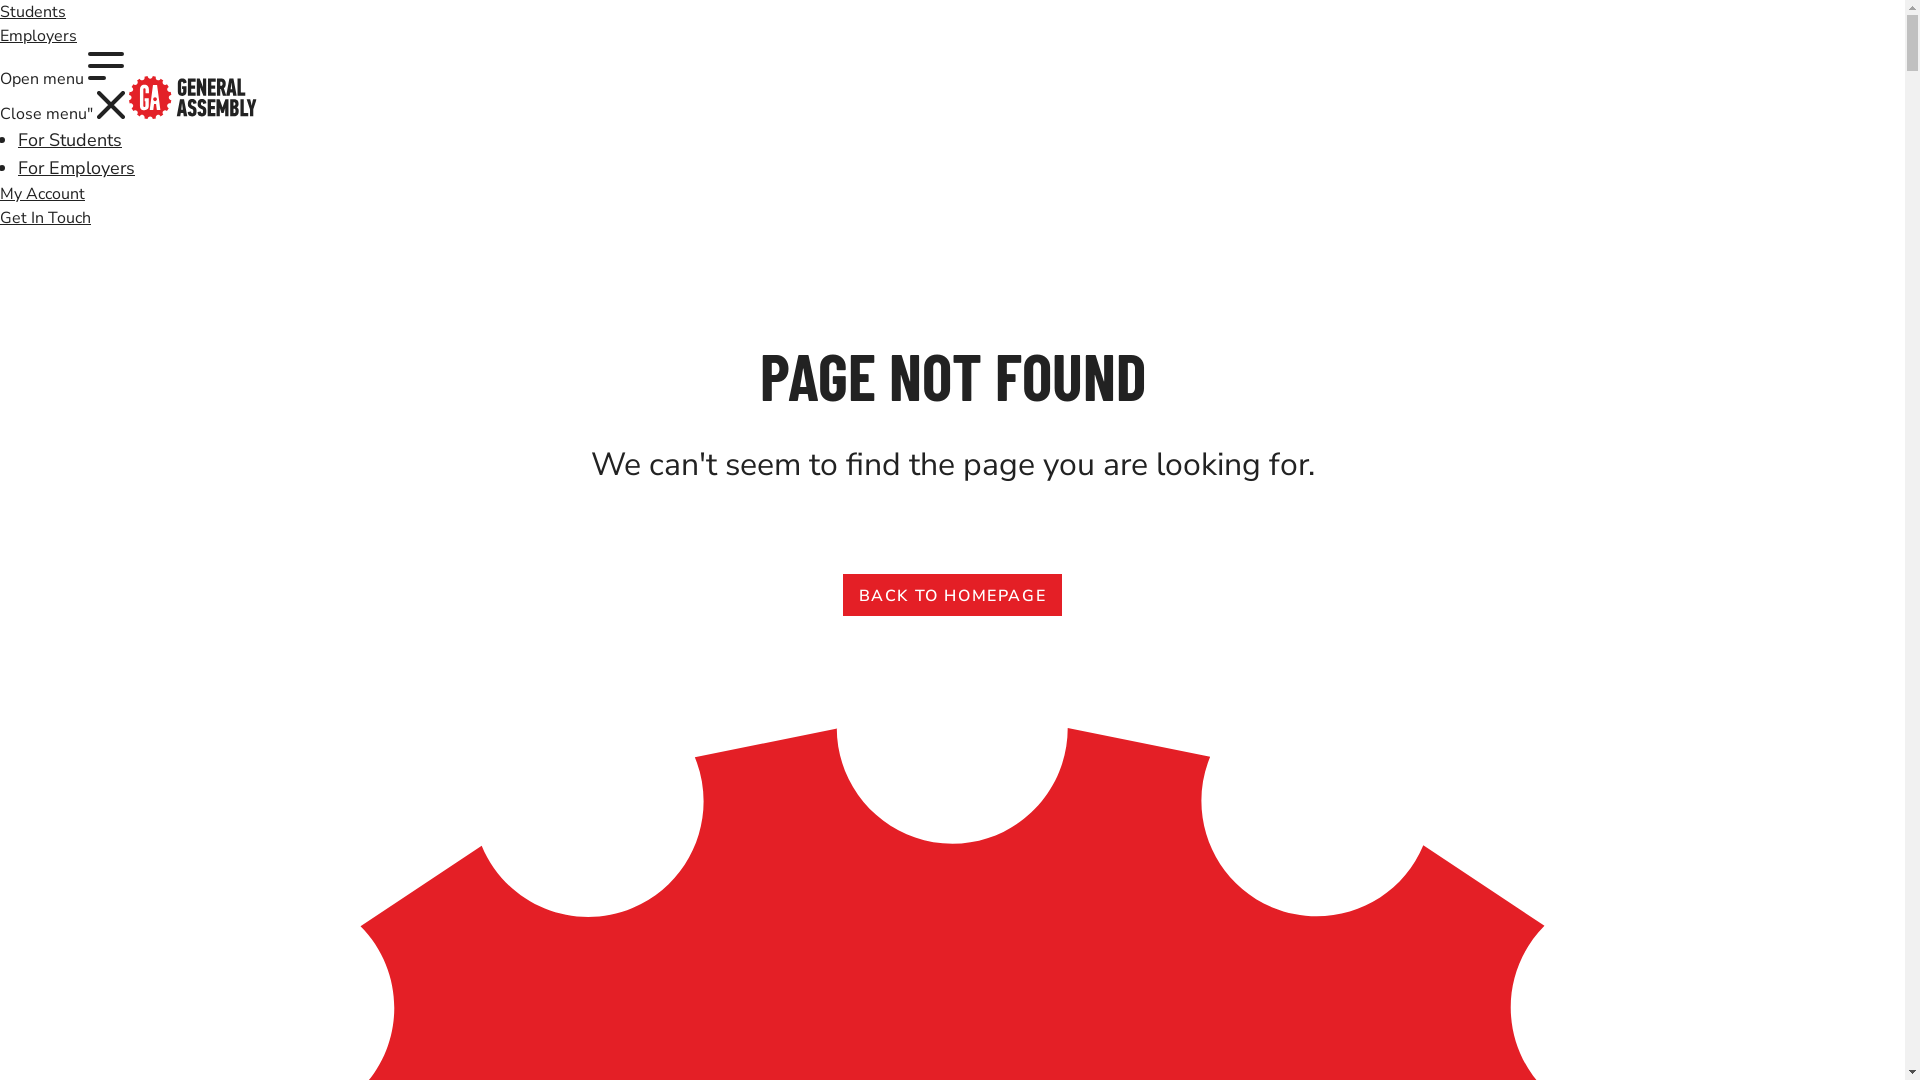 This screenshot has height=1080, width=1920. I want to click on For Students, so click(70, 140).